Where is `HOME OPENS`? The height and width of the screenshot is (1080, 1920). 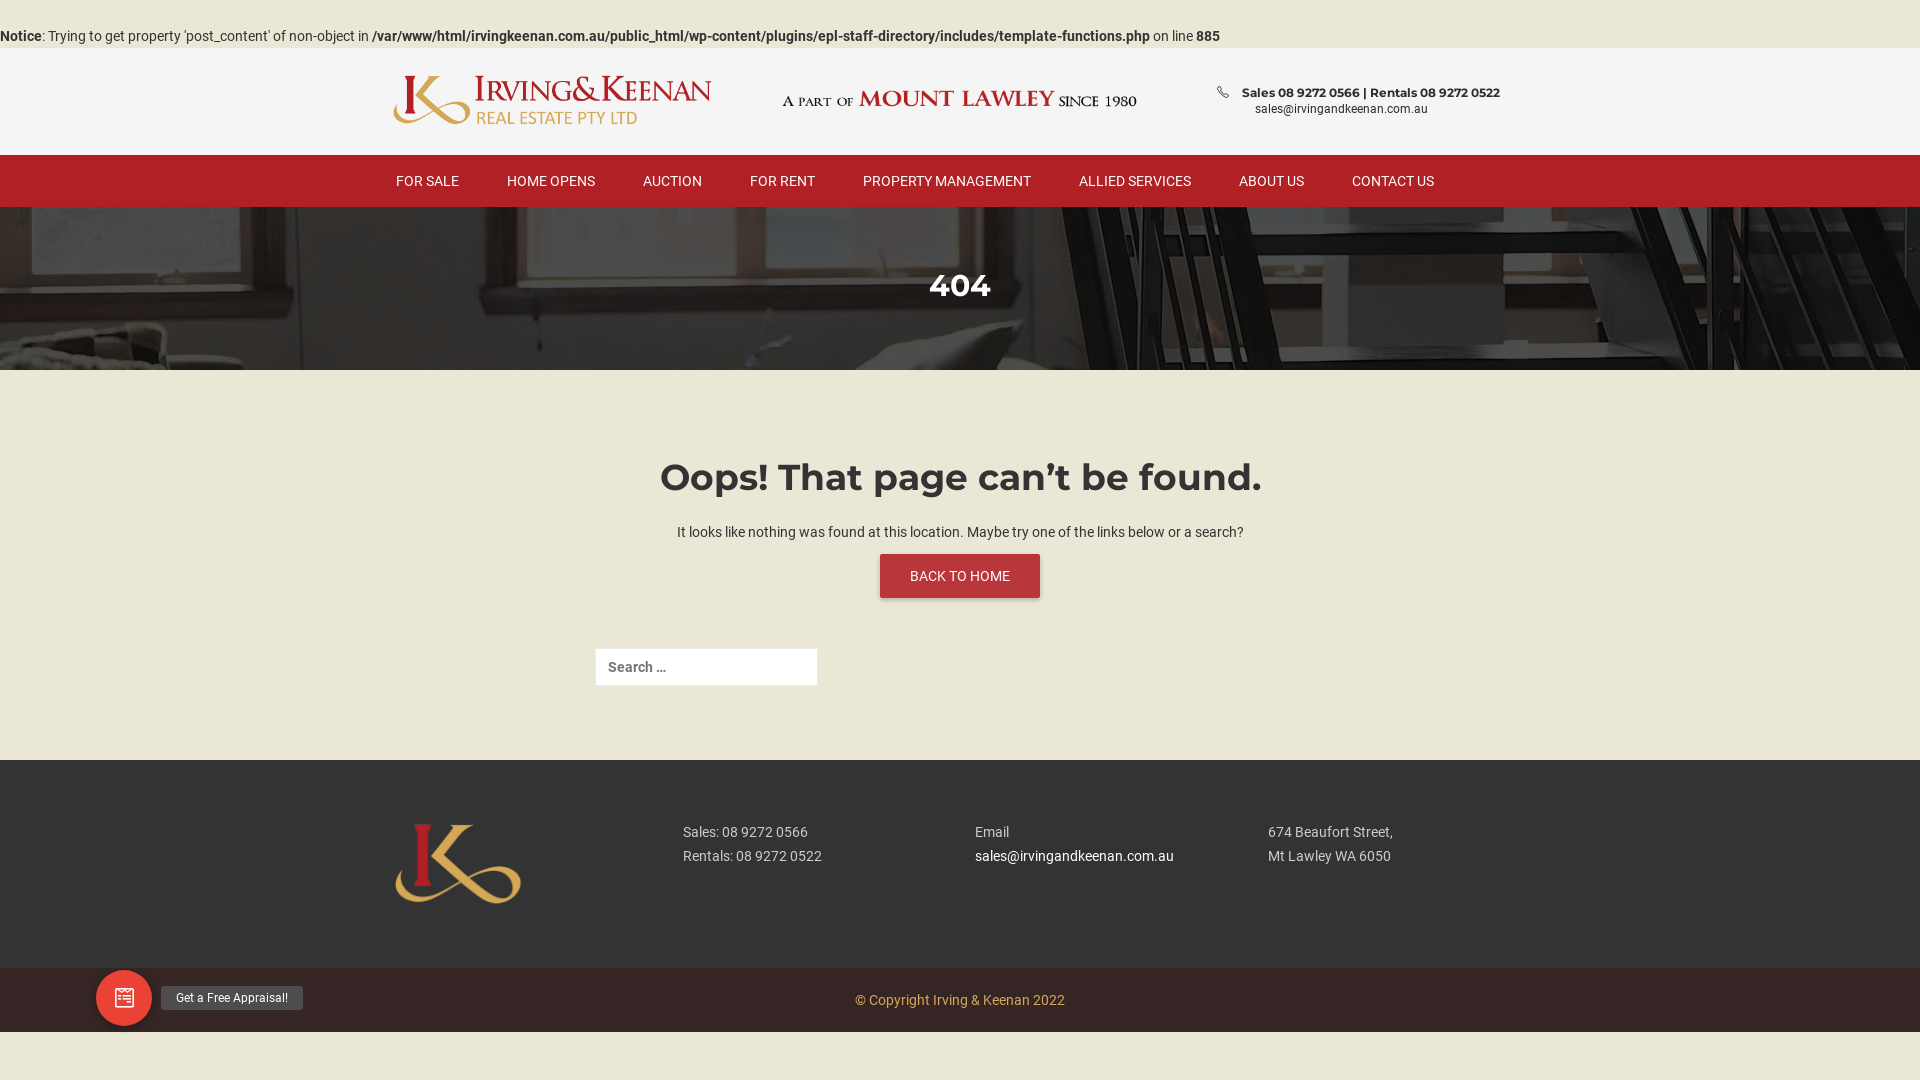
HOME OPENS is located at coordinates (551, 181).